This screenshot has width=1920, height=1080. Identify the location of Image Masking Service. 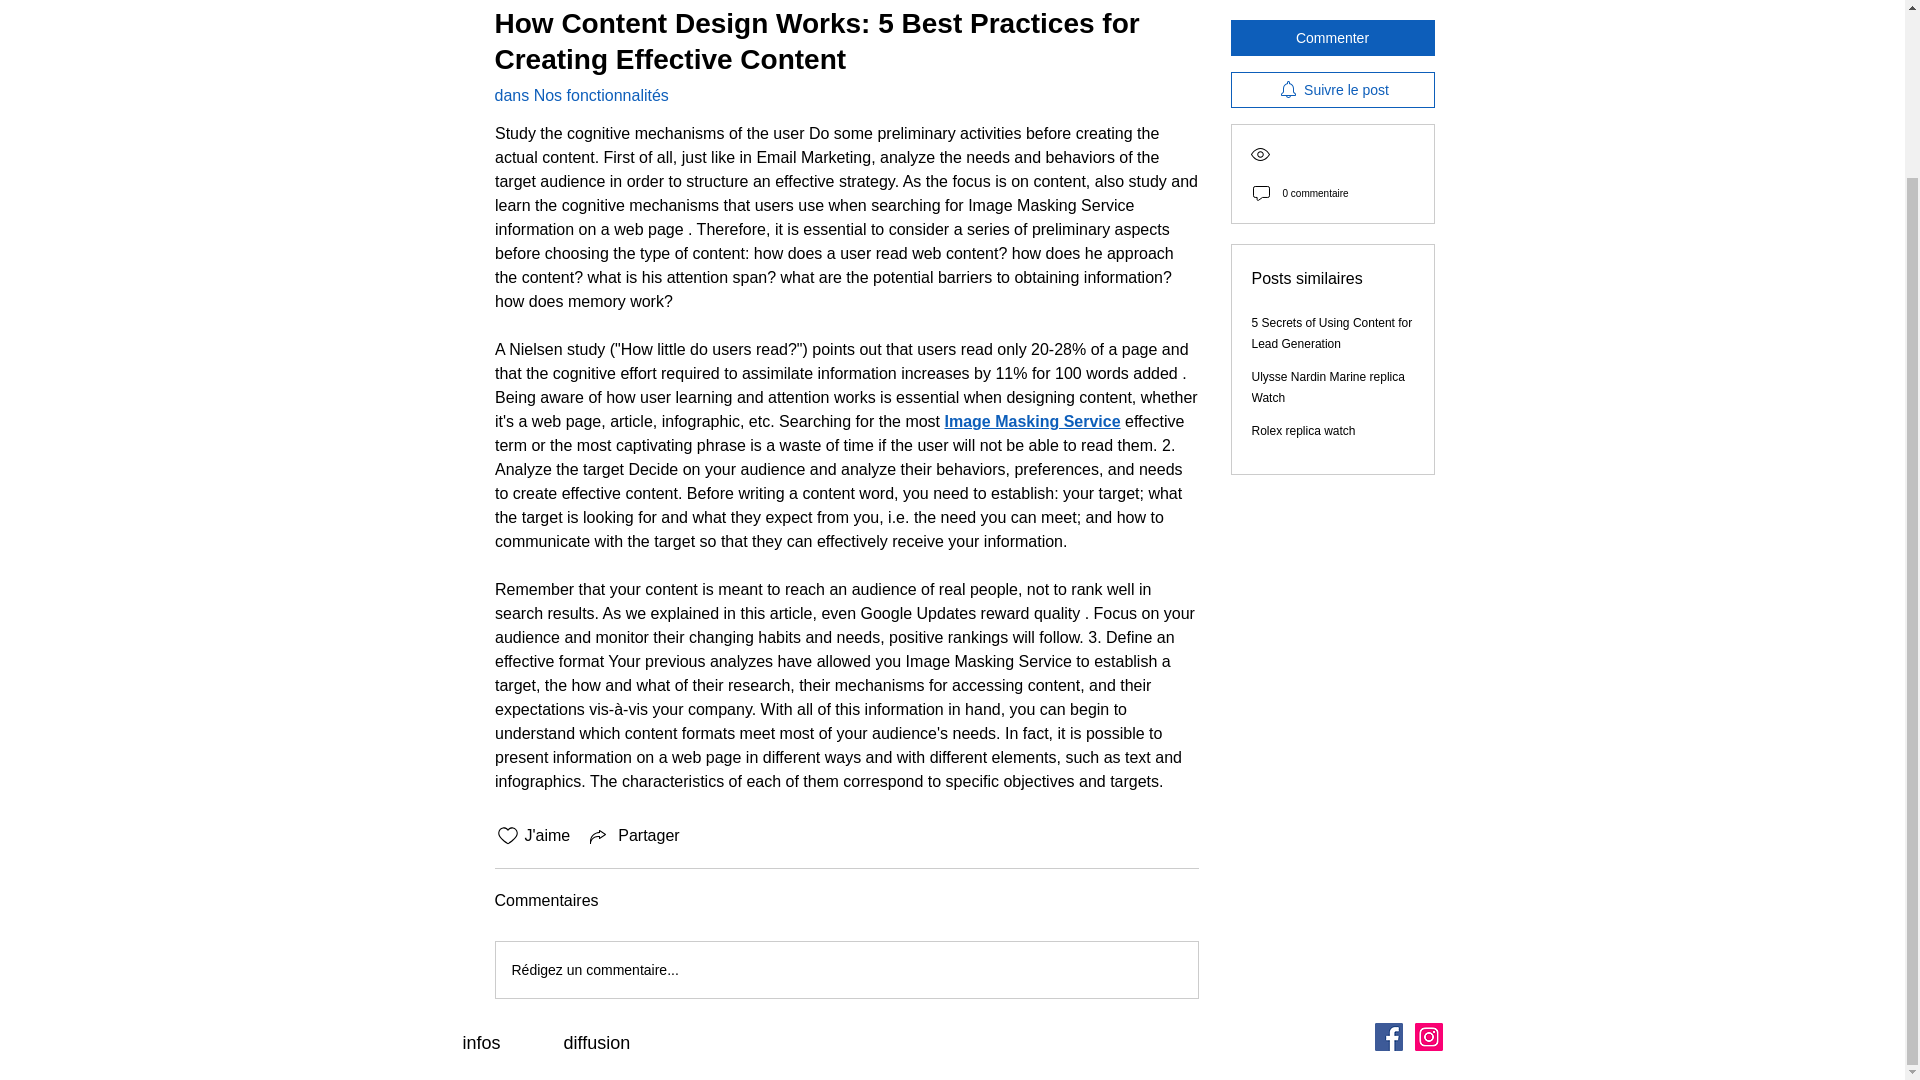
(1032, 420).